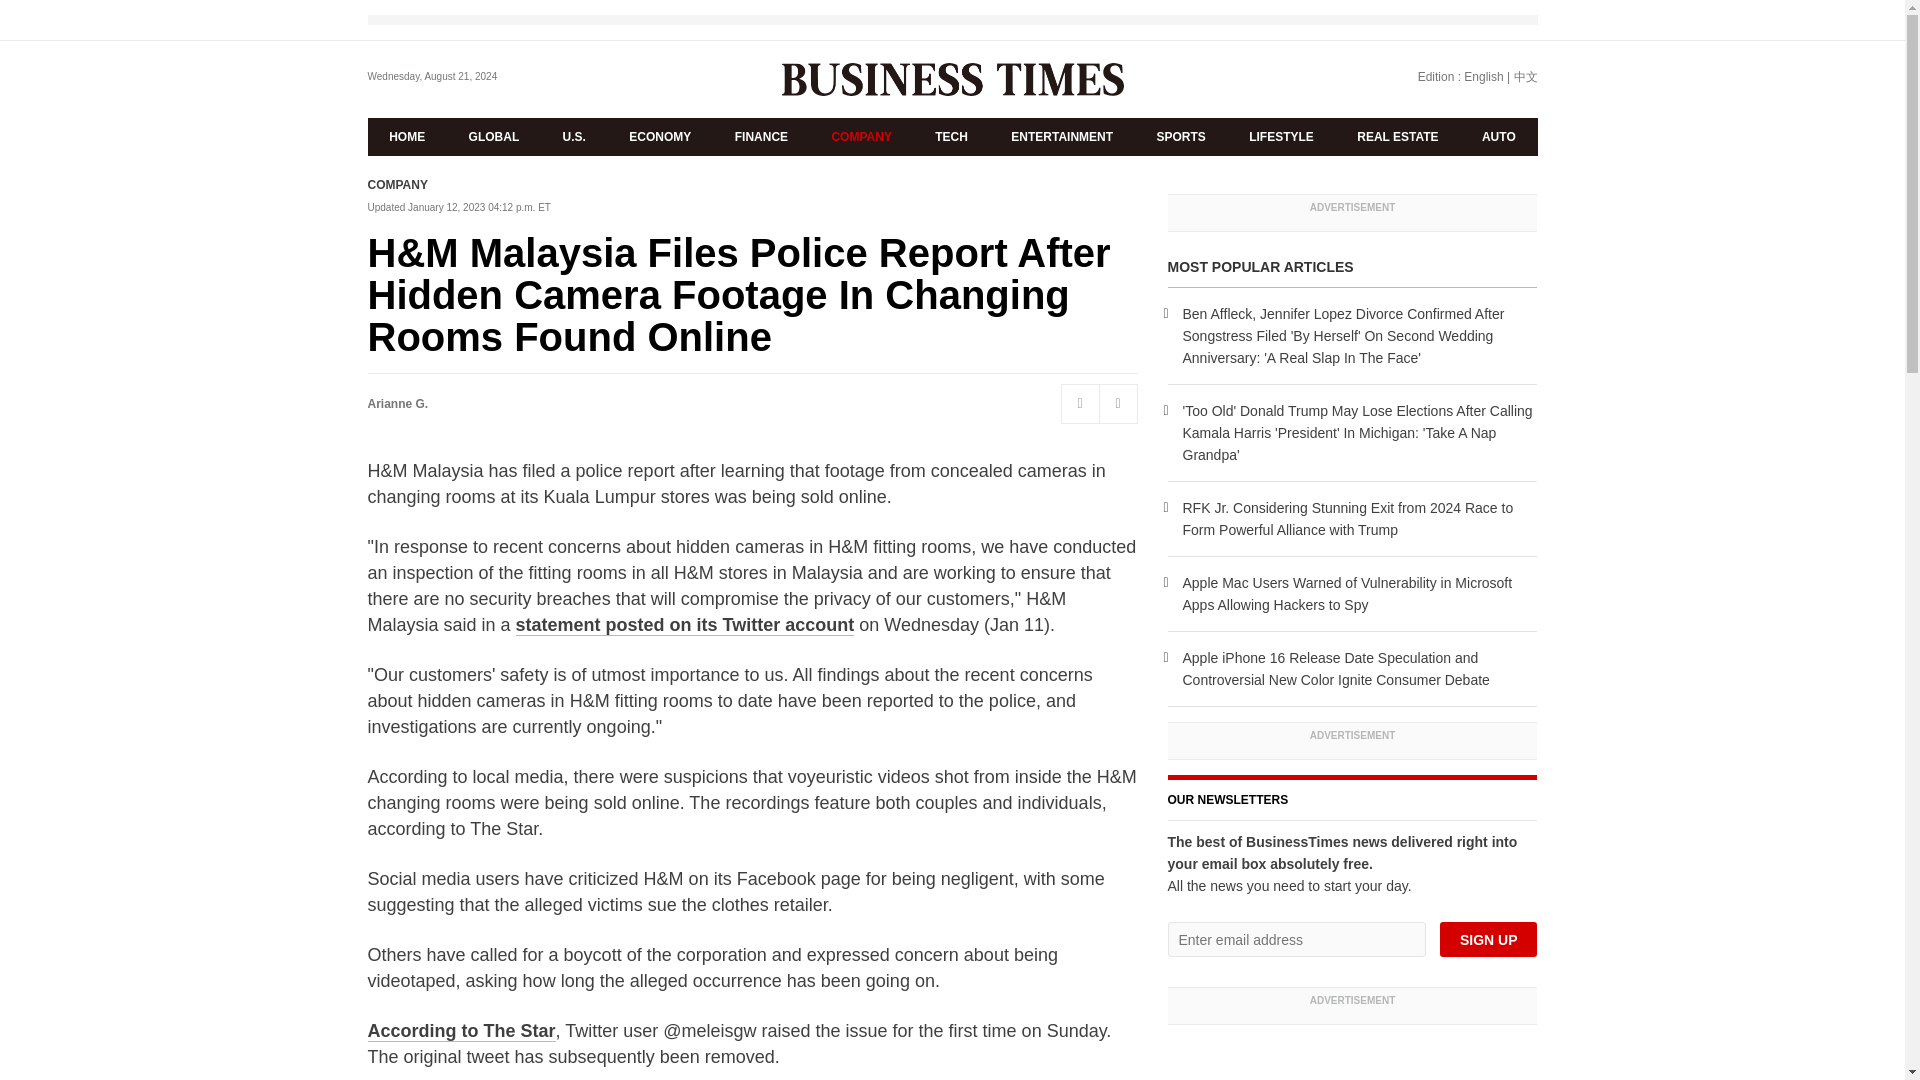  Describe the element at coordinates (761, 136) in the screenshot. I see `FINANCE` at that location.